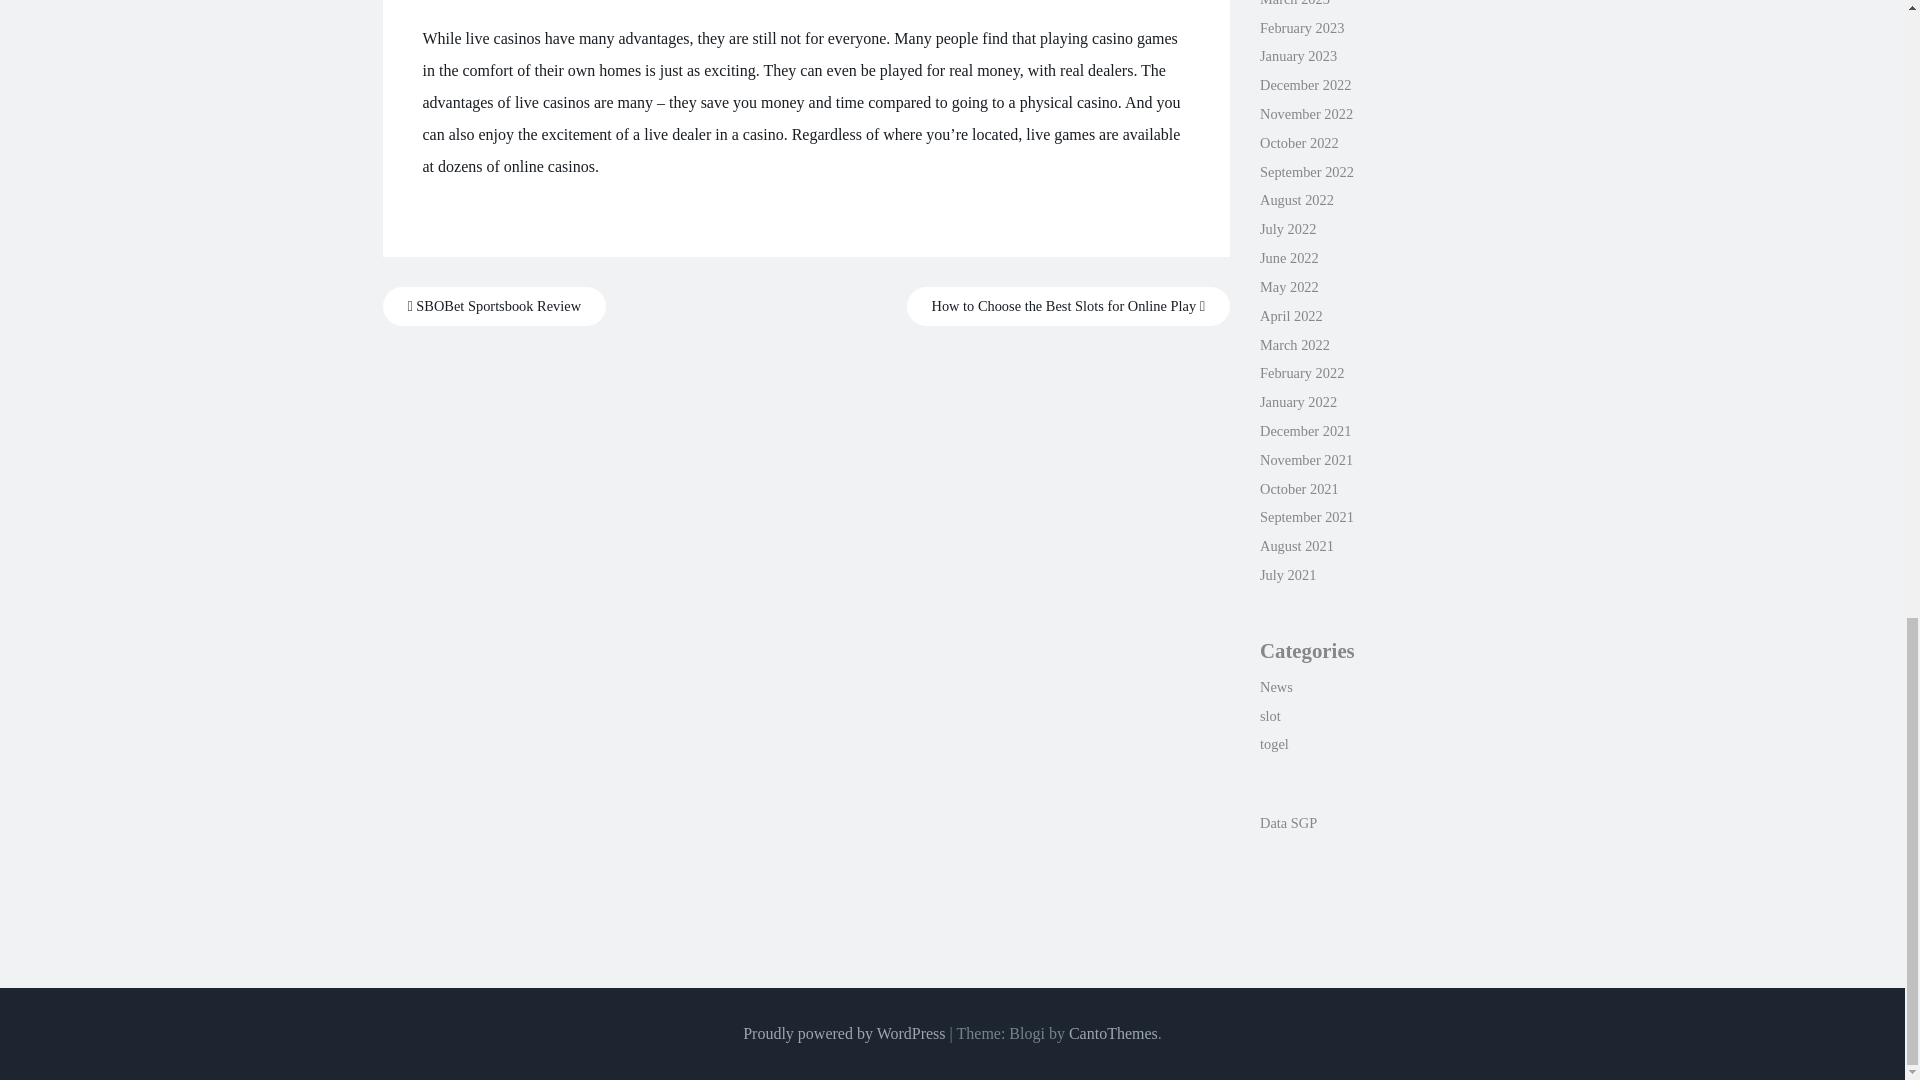 The height and width of the screenshot is (1080, 1920). I want to click on August 2022, so click(1296, 200).